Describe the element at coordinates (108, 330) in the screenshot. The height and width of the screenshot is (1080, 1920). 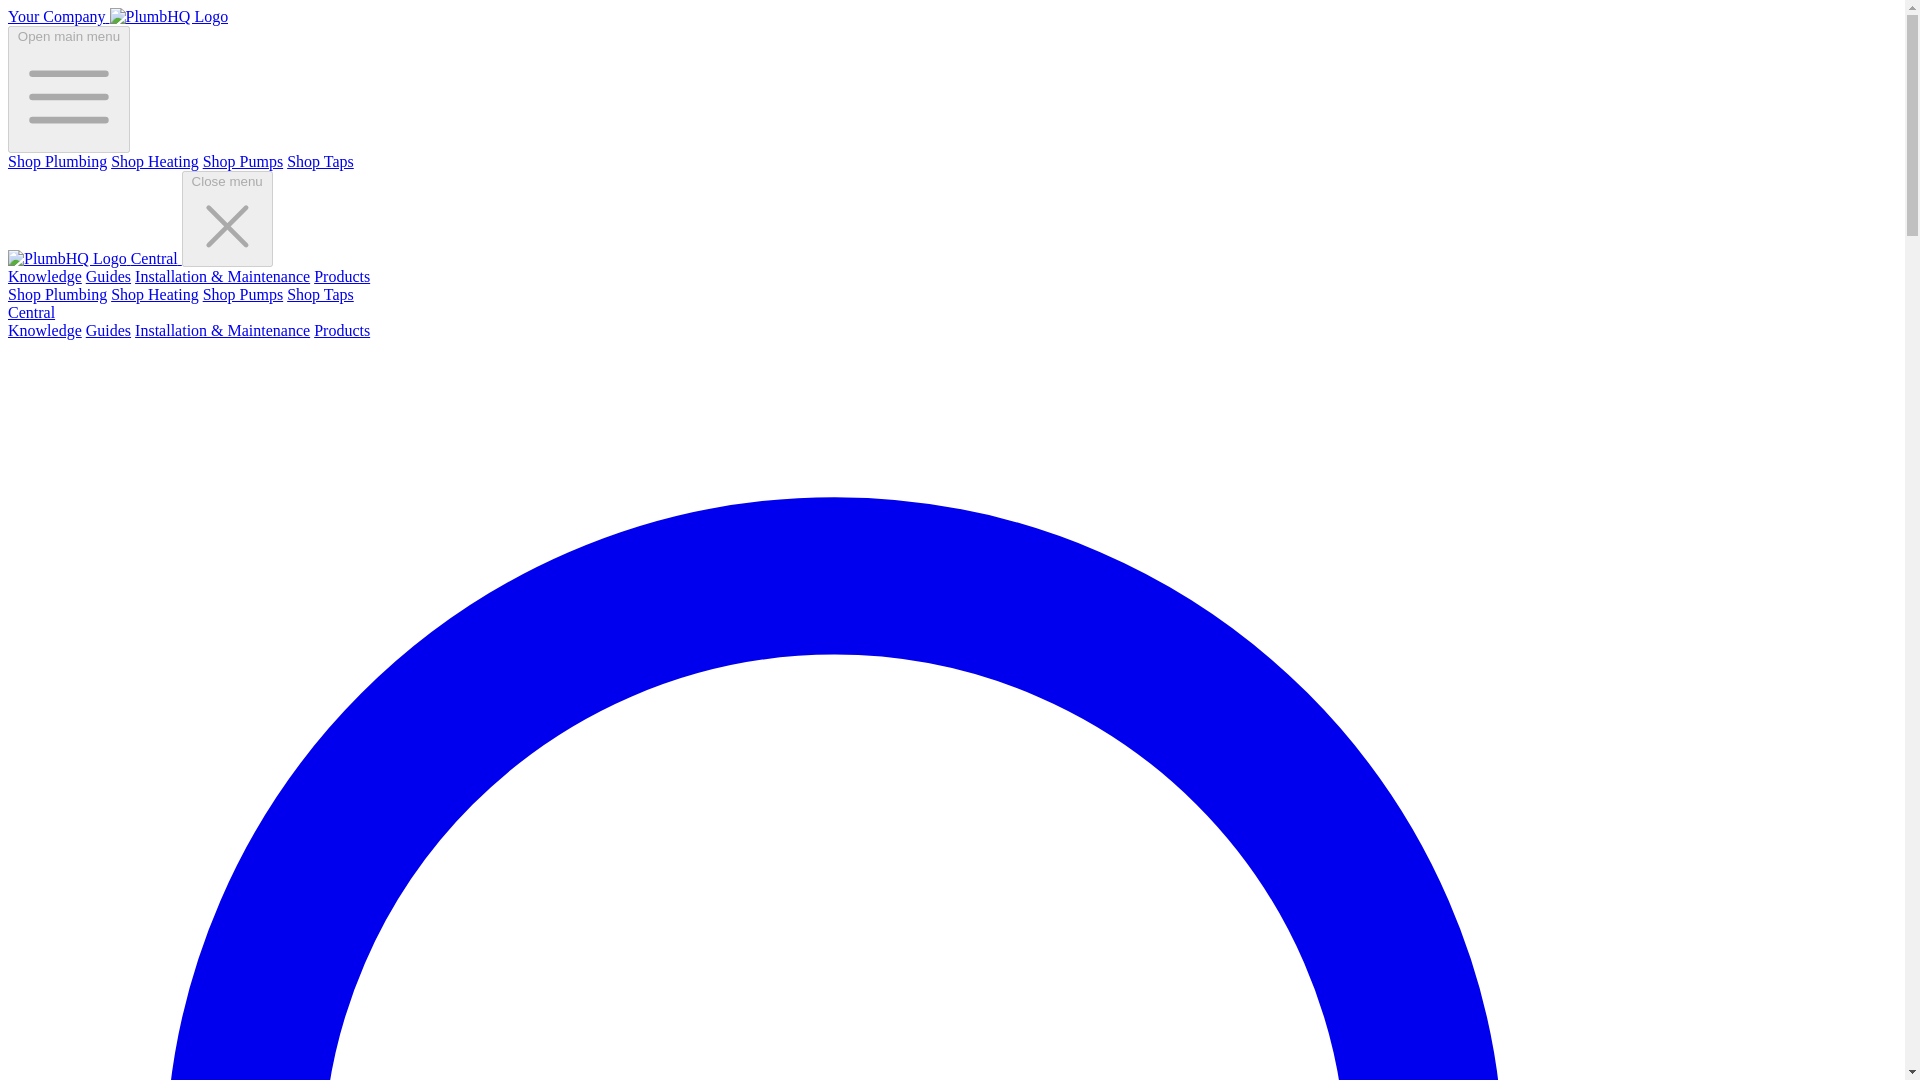
I see `Guides` at that location.